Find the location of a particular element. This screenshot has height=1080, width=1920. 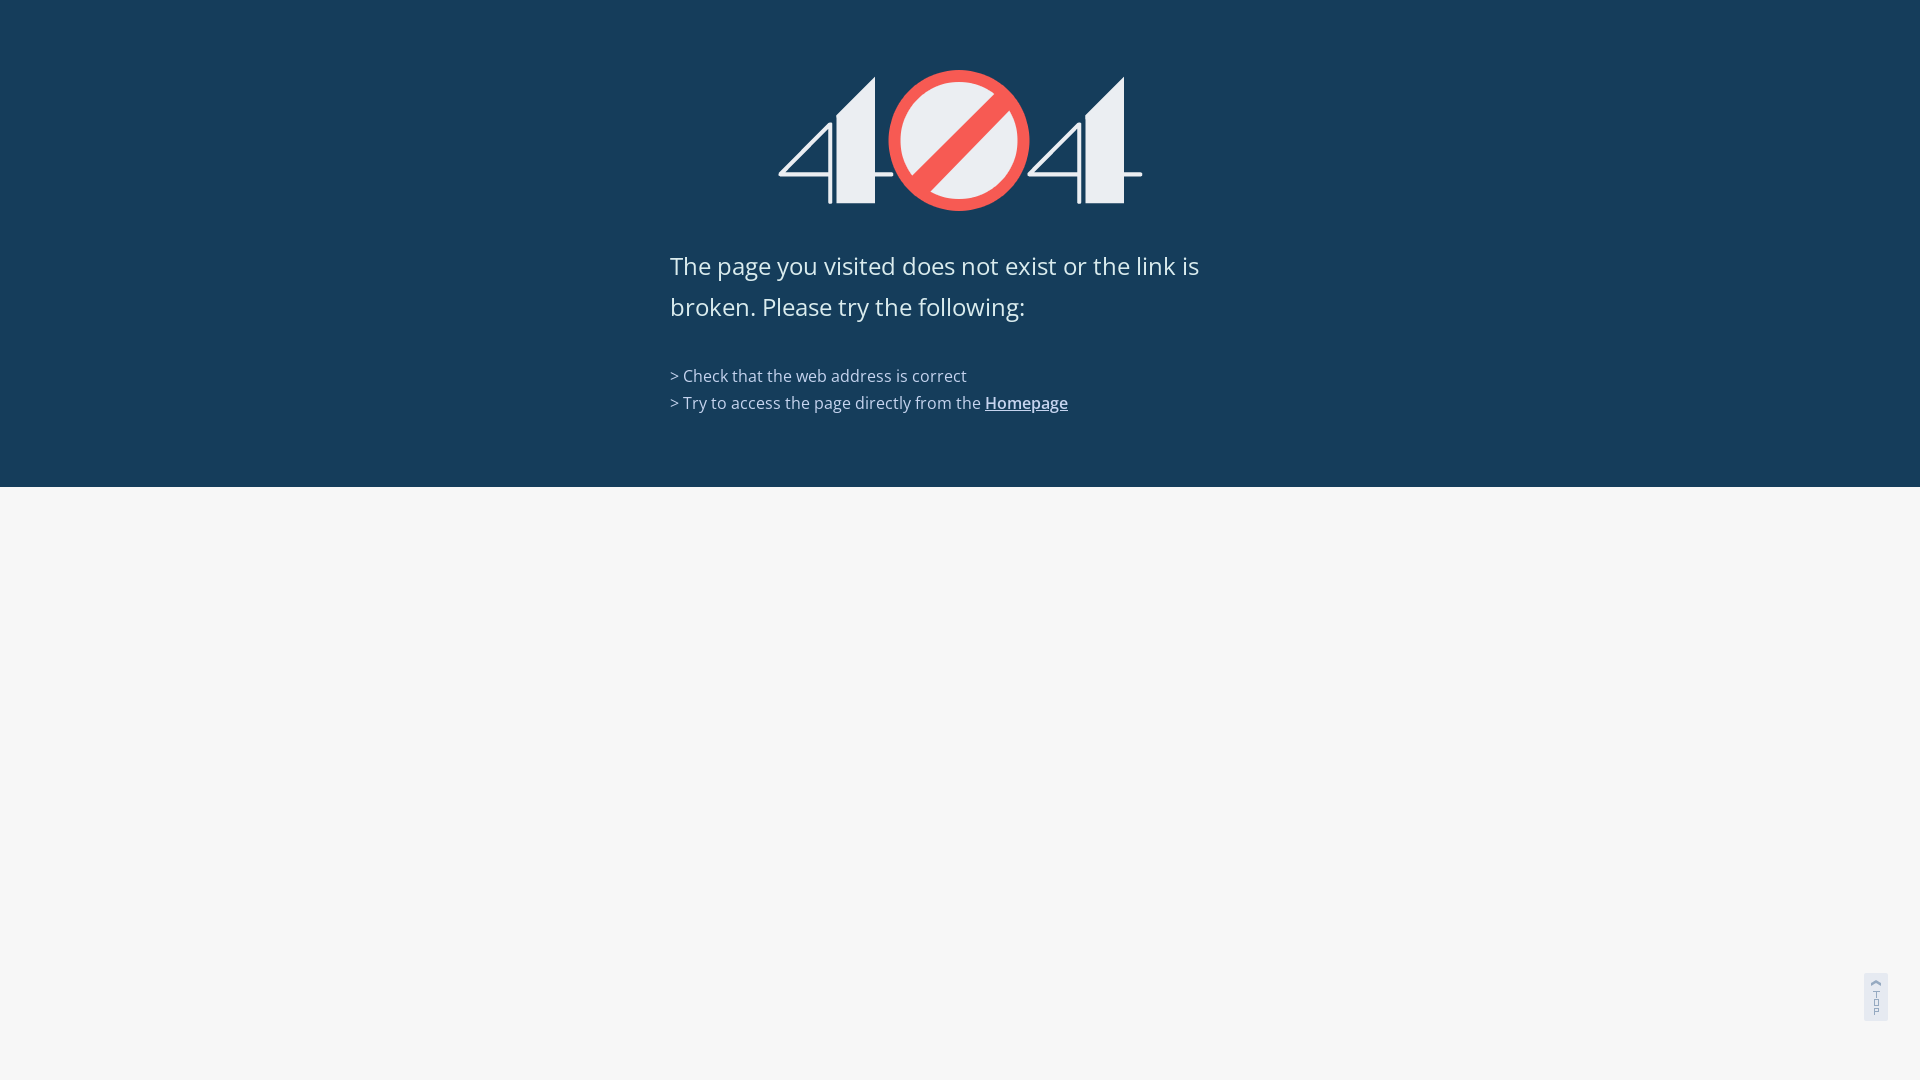

top is located at coordinates (1878, 994).